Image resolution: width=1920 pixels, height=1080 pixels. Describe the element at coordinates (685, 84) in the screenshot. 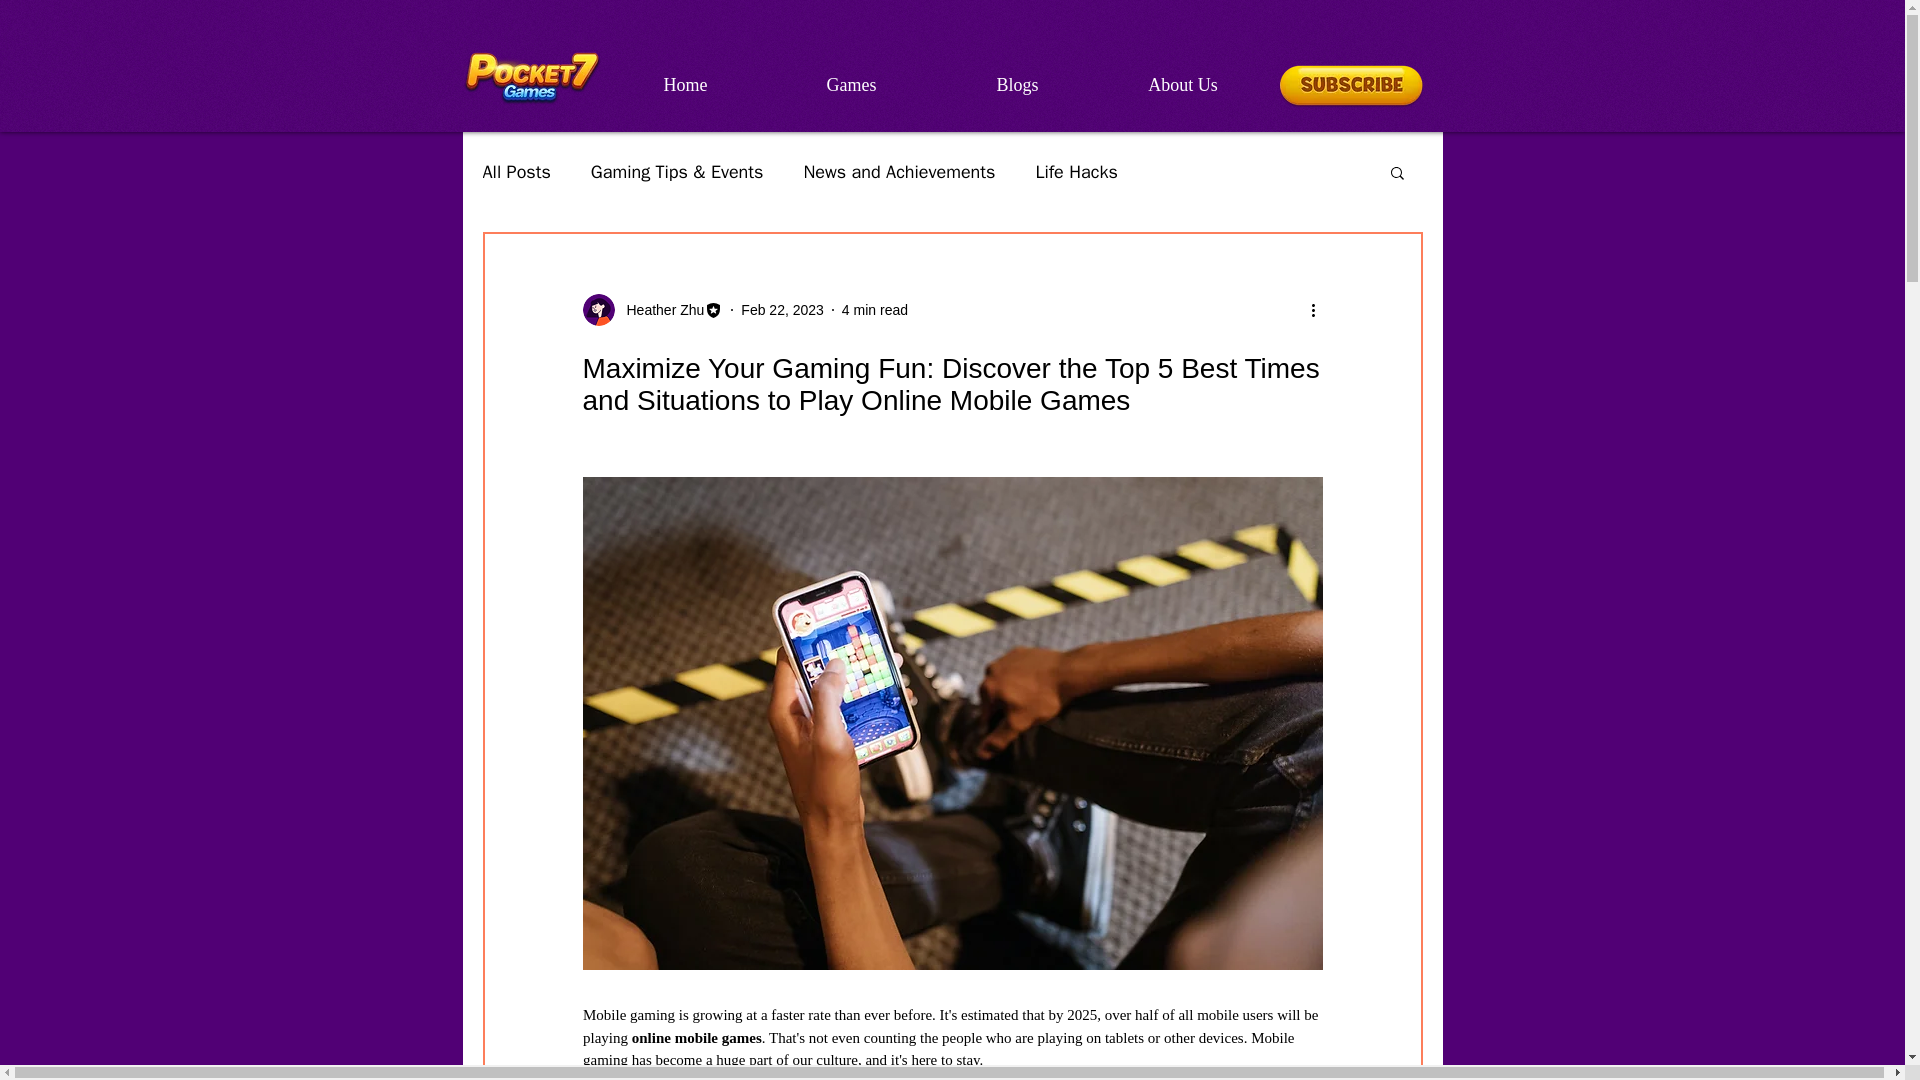

I see `Home` at that location.